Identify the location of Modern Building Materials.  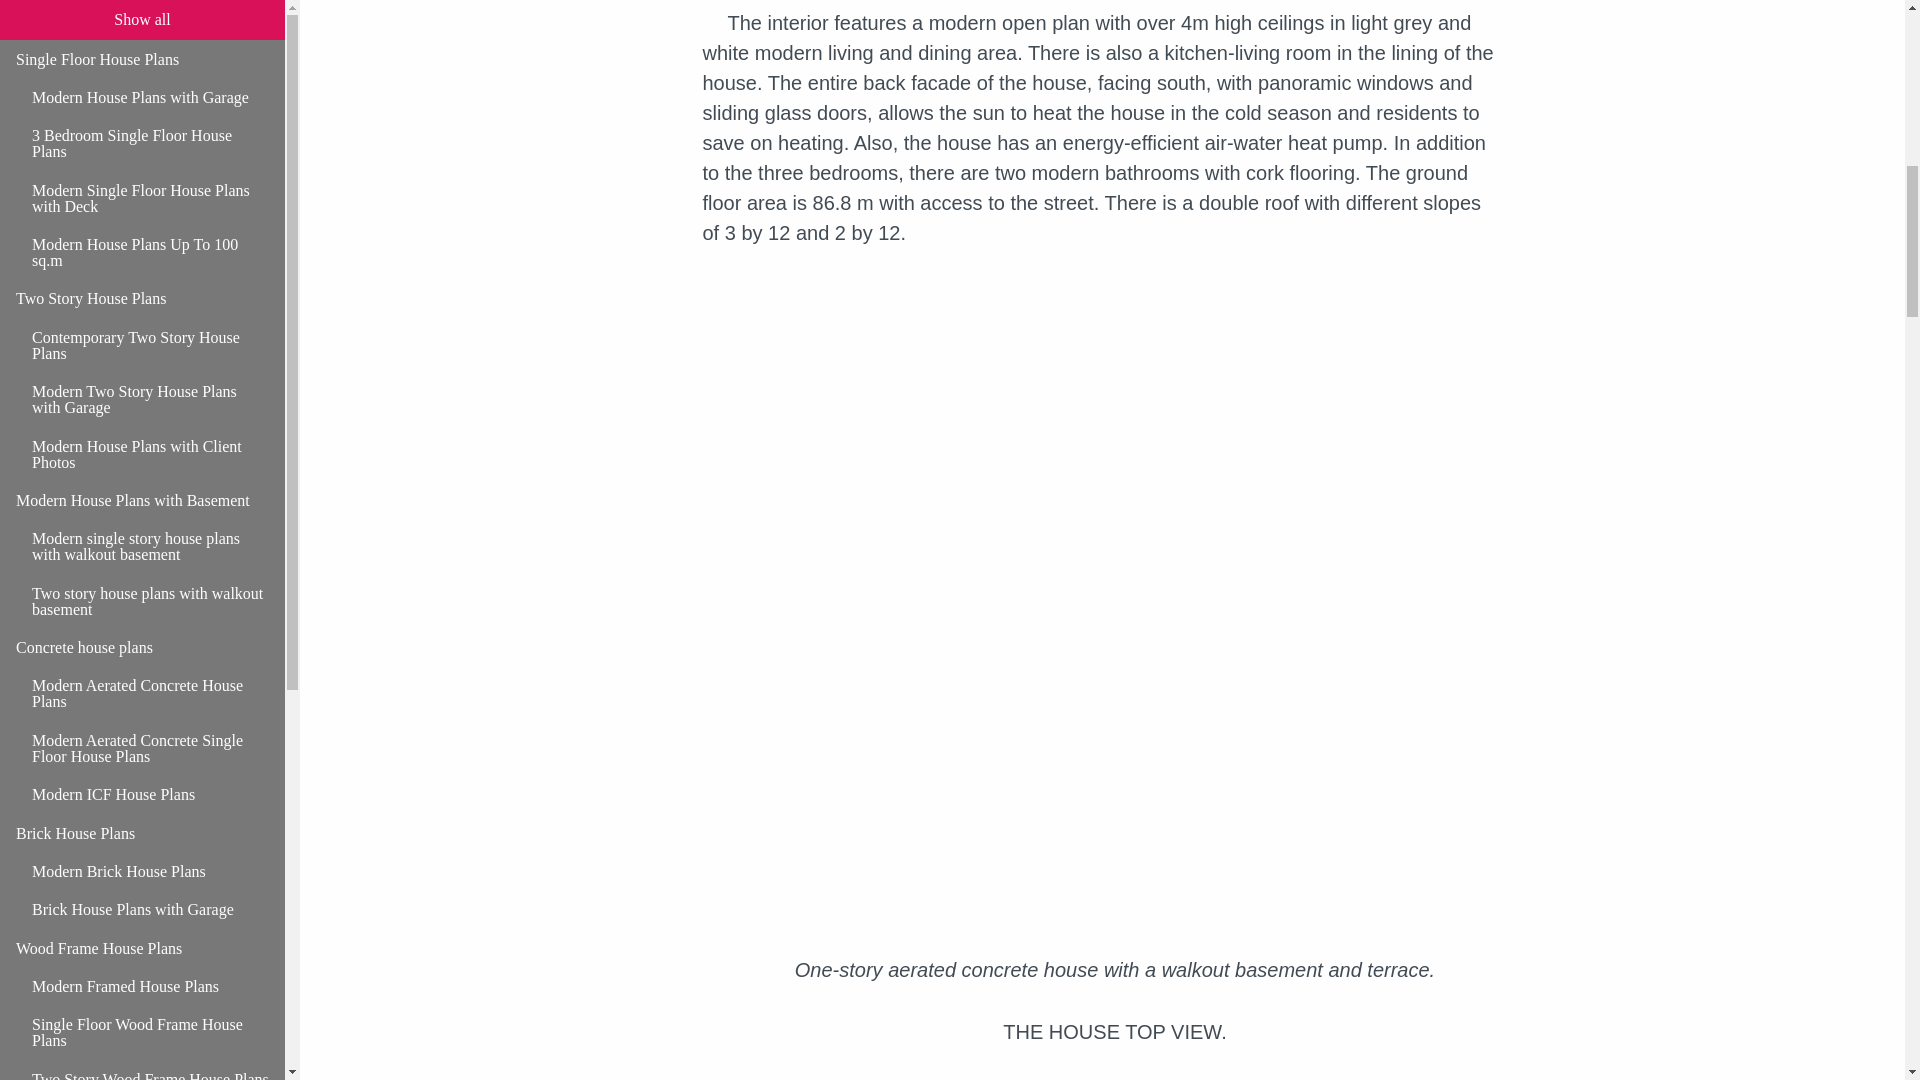
(150, 382).